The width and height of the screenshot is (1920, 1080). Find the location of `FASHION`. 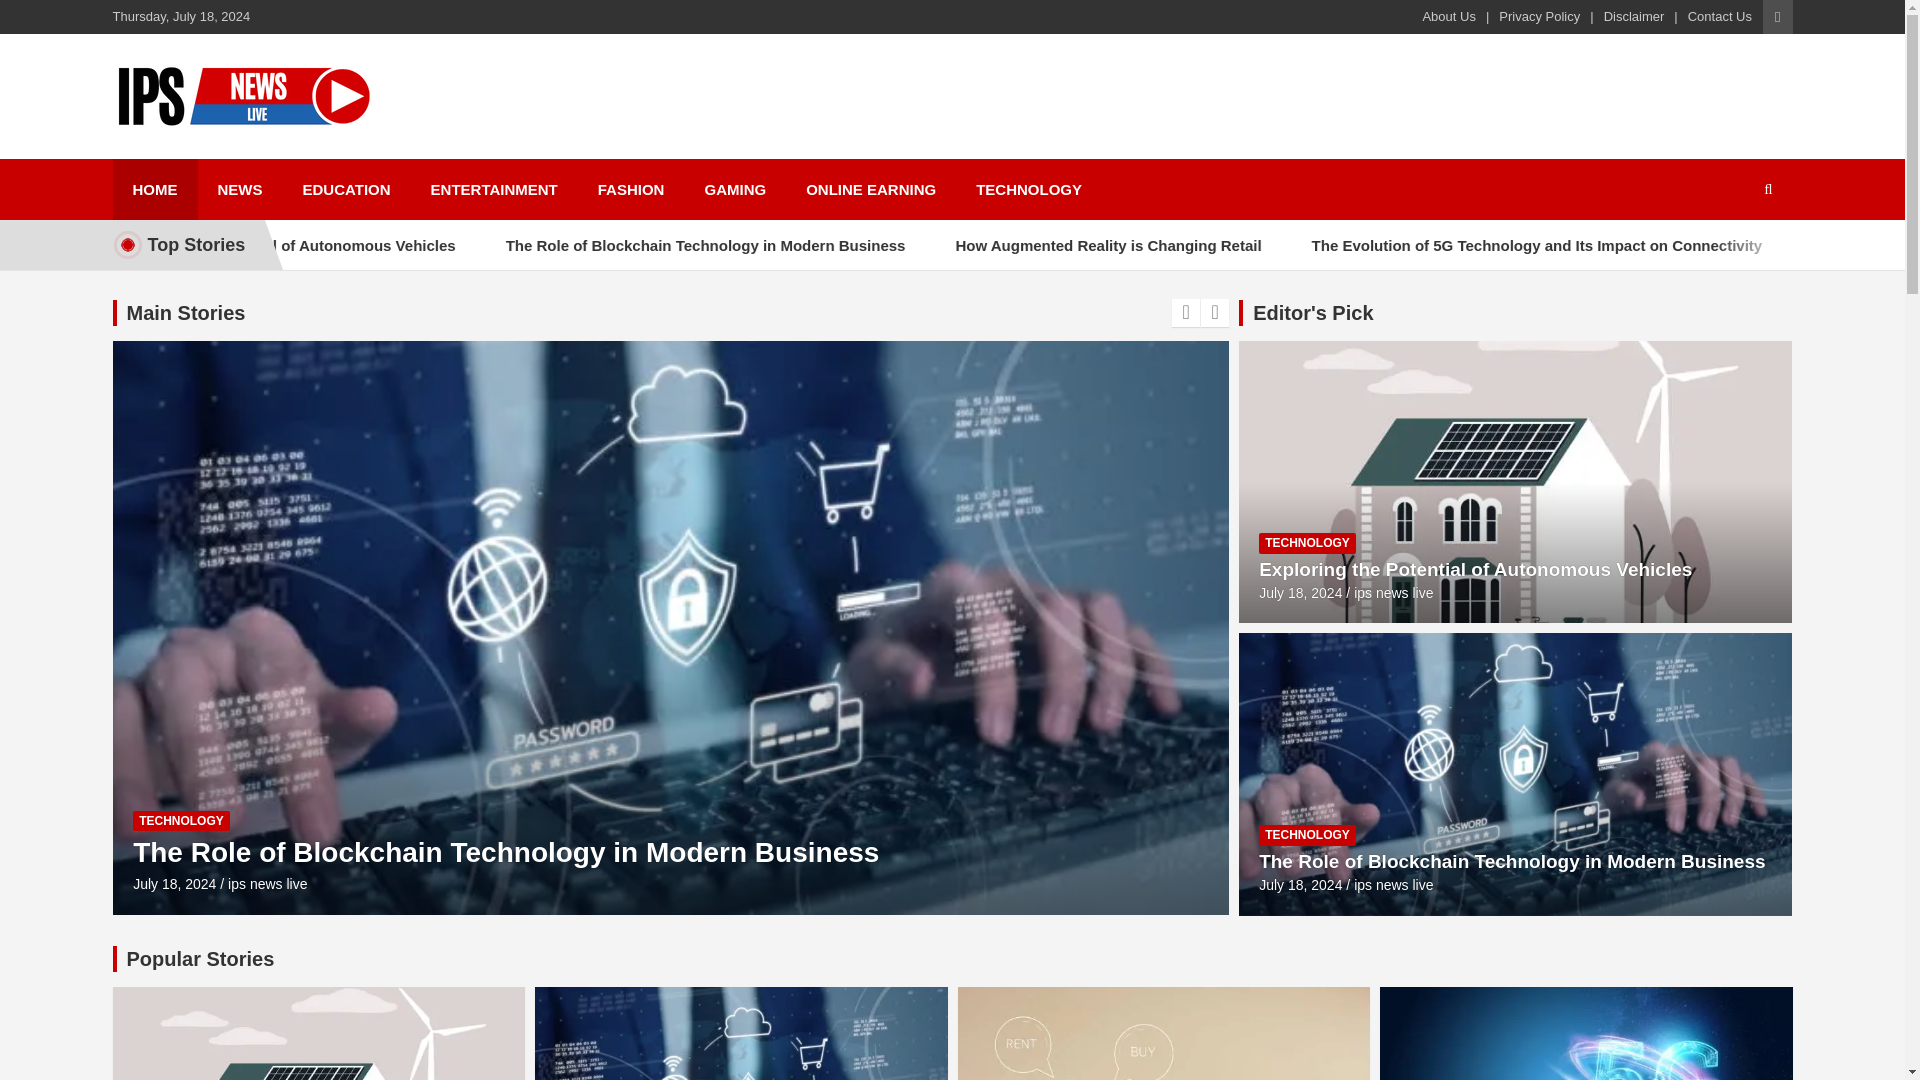

FASHION is located at coordinates (631, 189).